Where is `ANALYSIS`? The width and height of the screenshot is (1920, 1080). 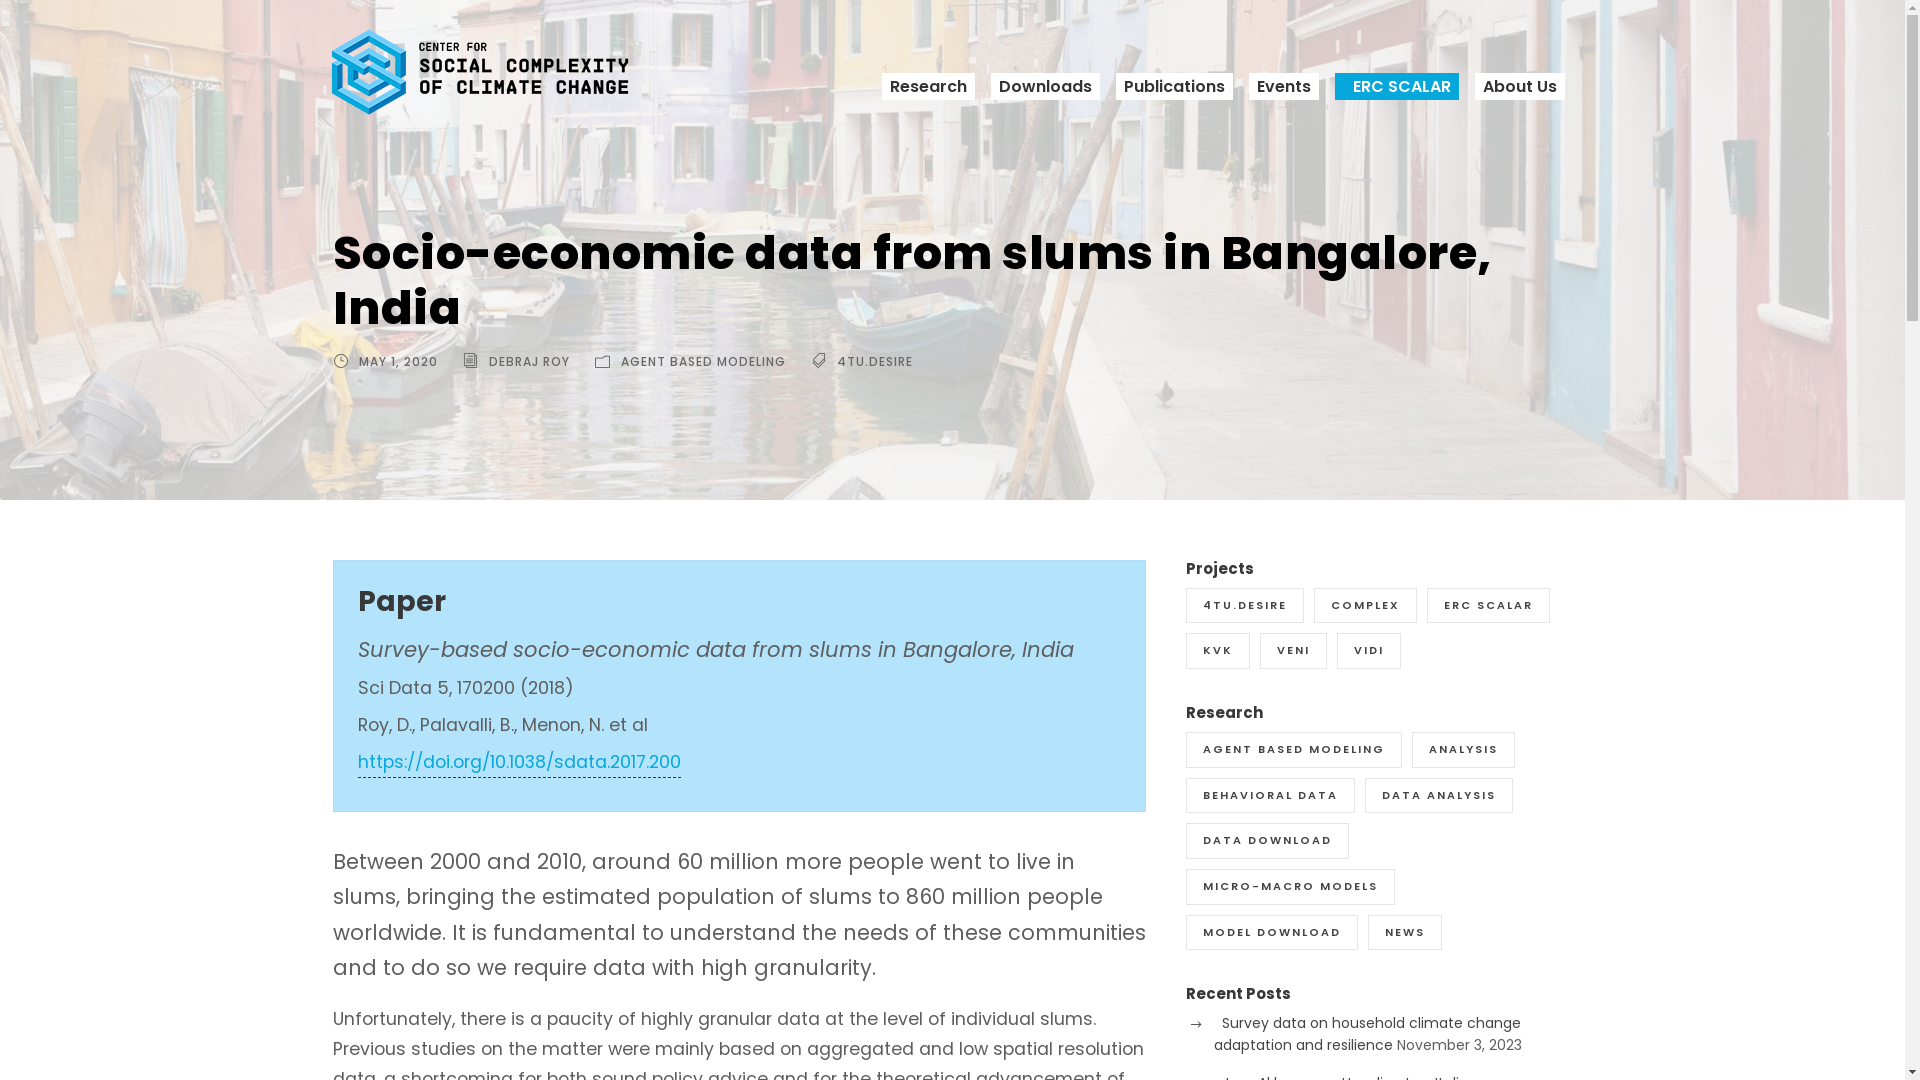 ANALYSIS is located at coordinates (1464, 750).